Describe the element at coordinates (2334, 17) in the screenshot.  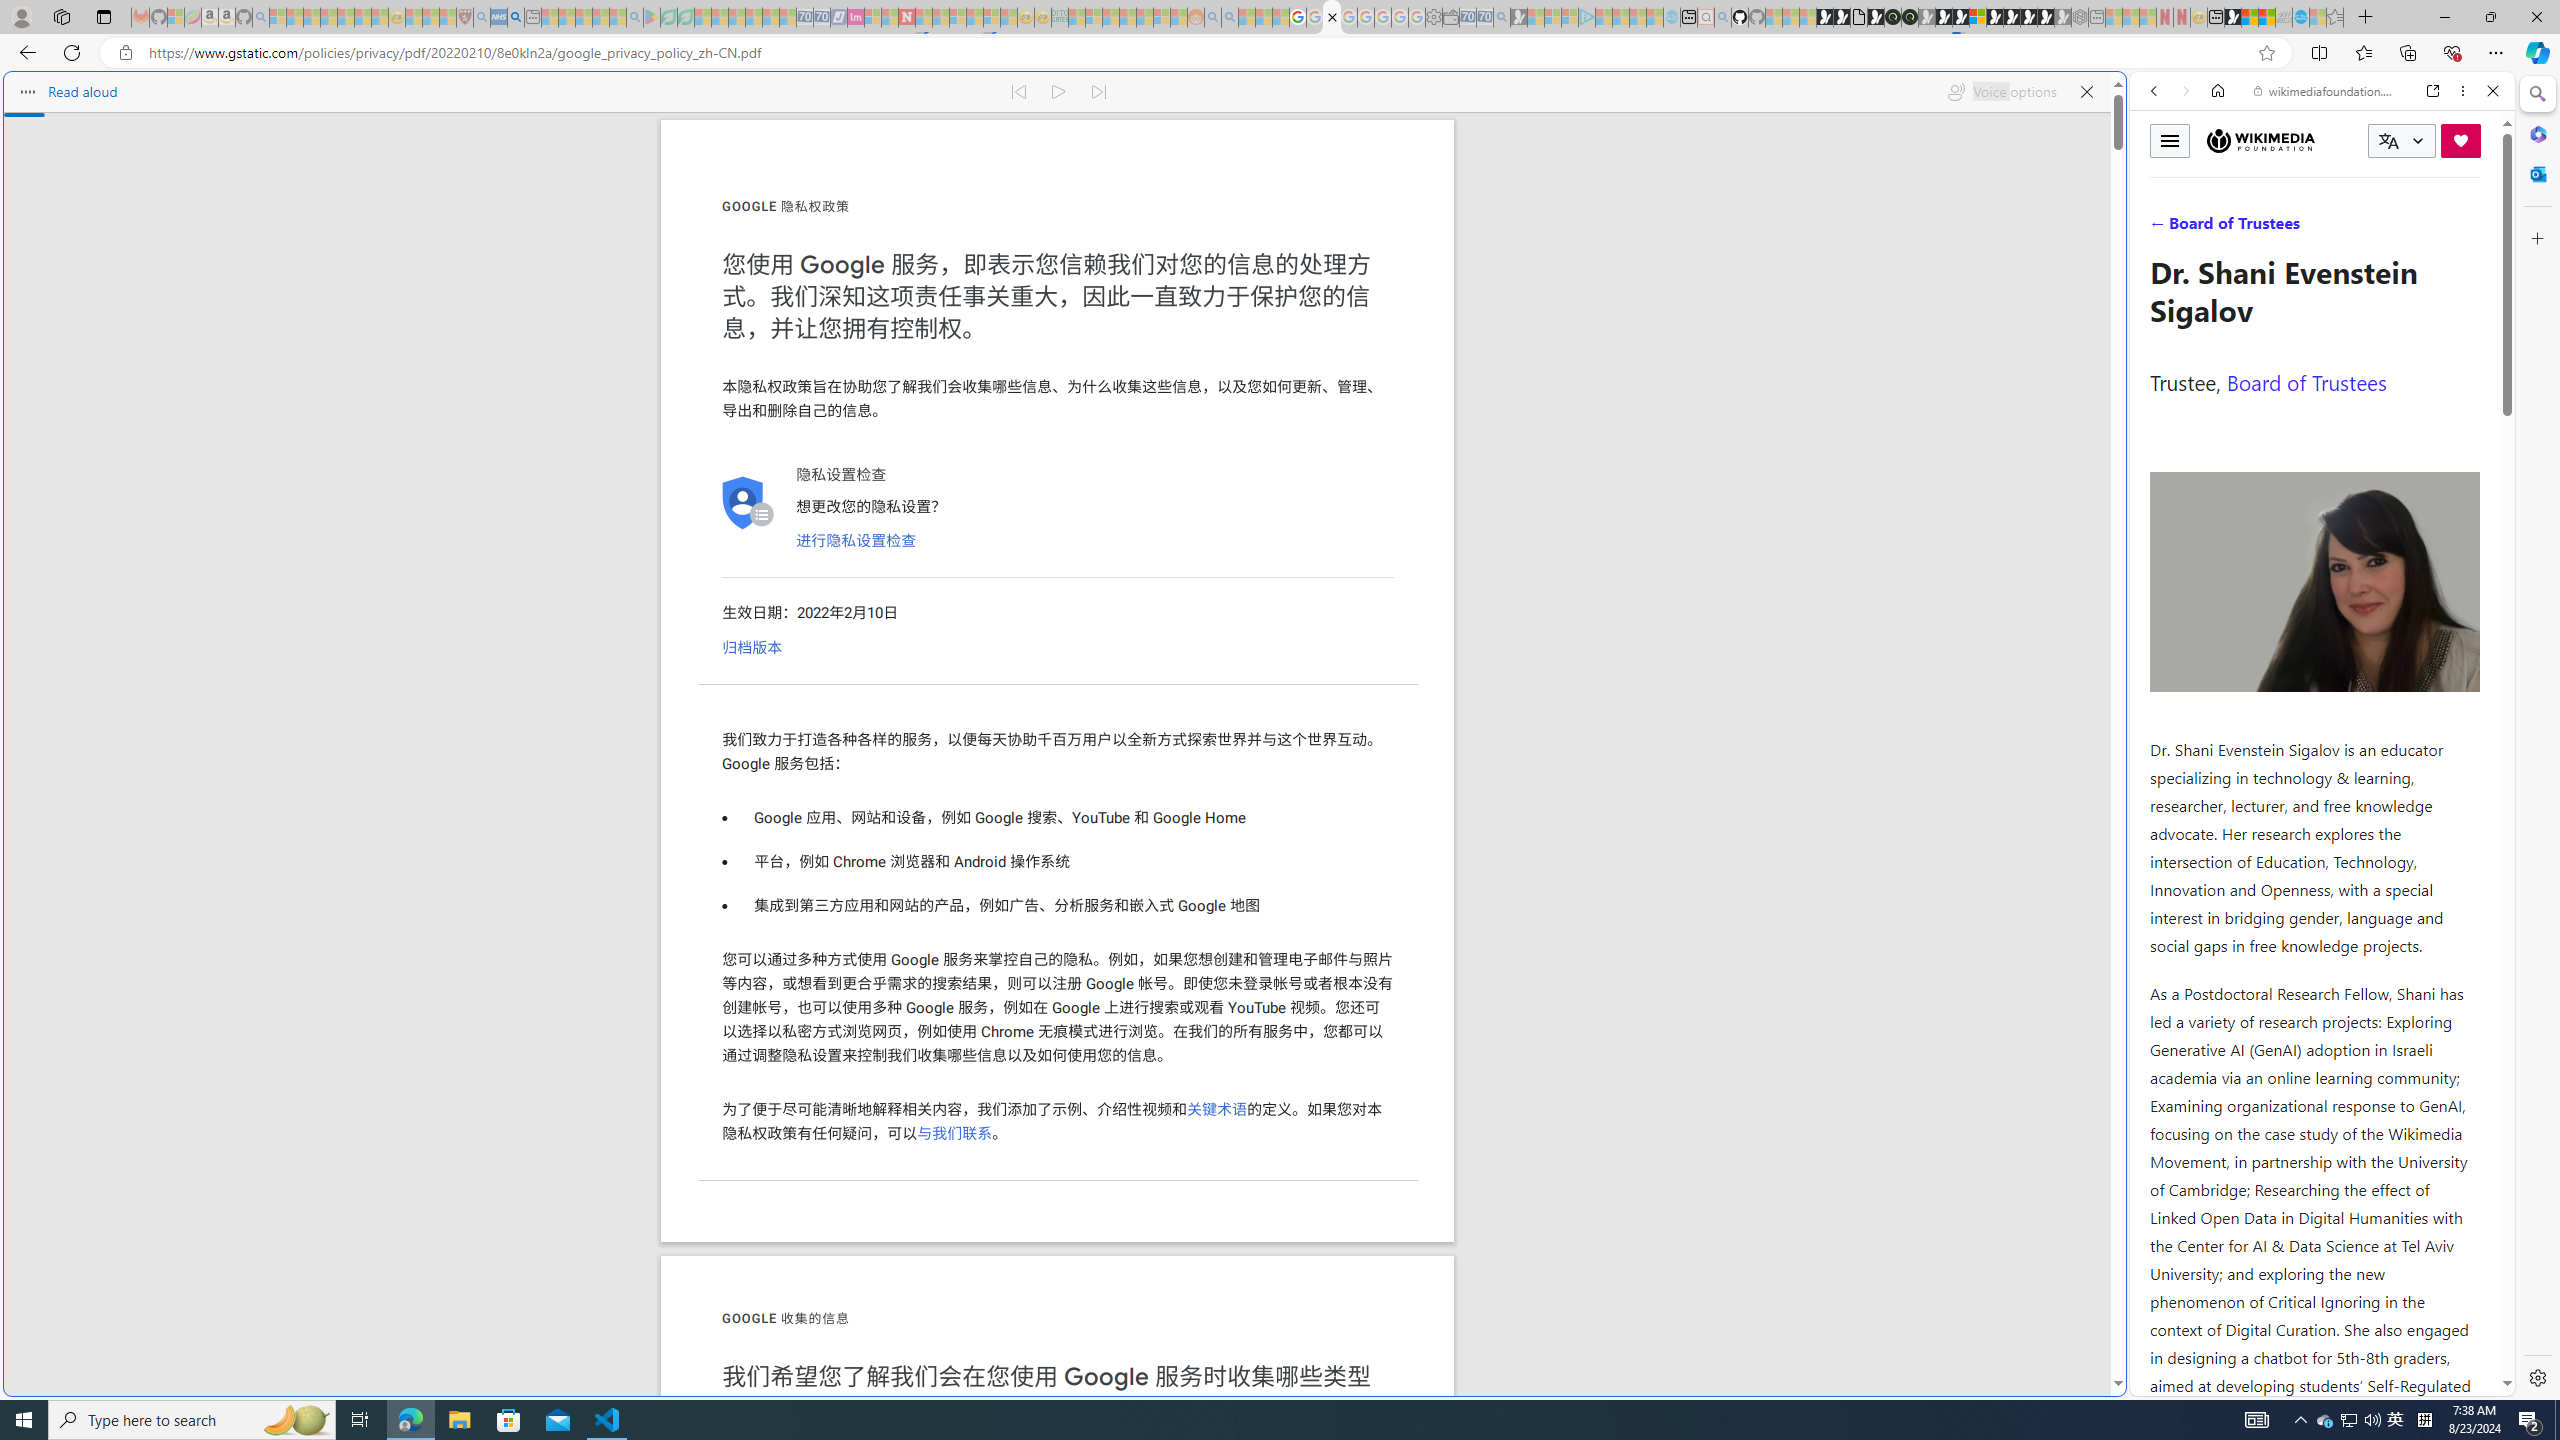
I see `Favorites - Sleeping` at that location.